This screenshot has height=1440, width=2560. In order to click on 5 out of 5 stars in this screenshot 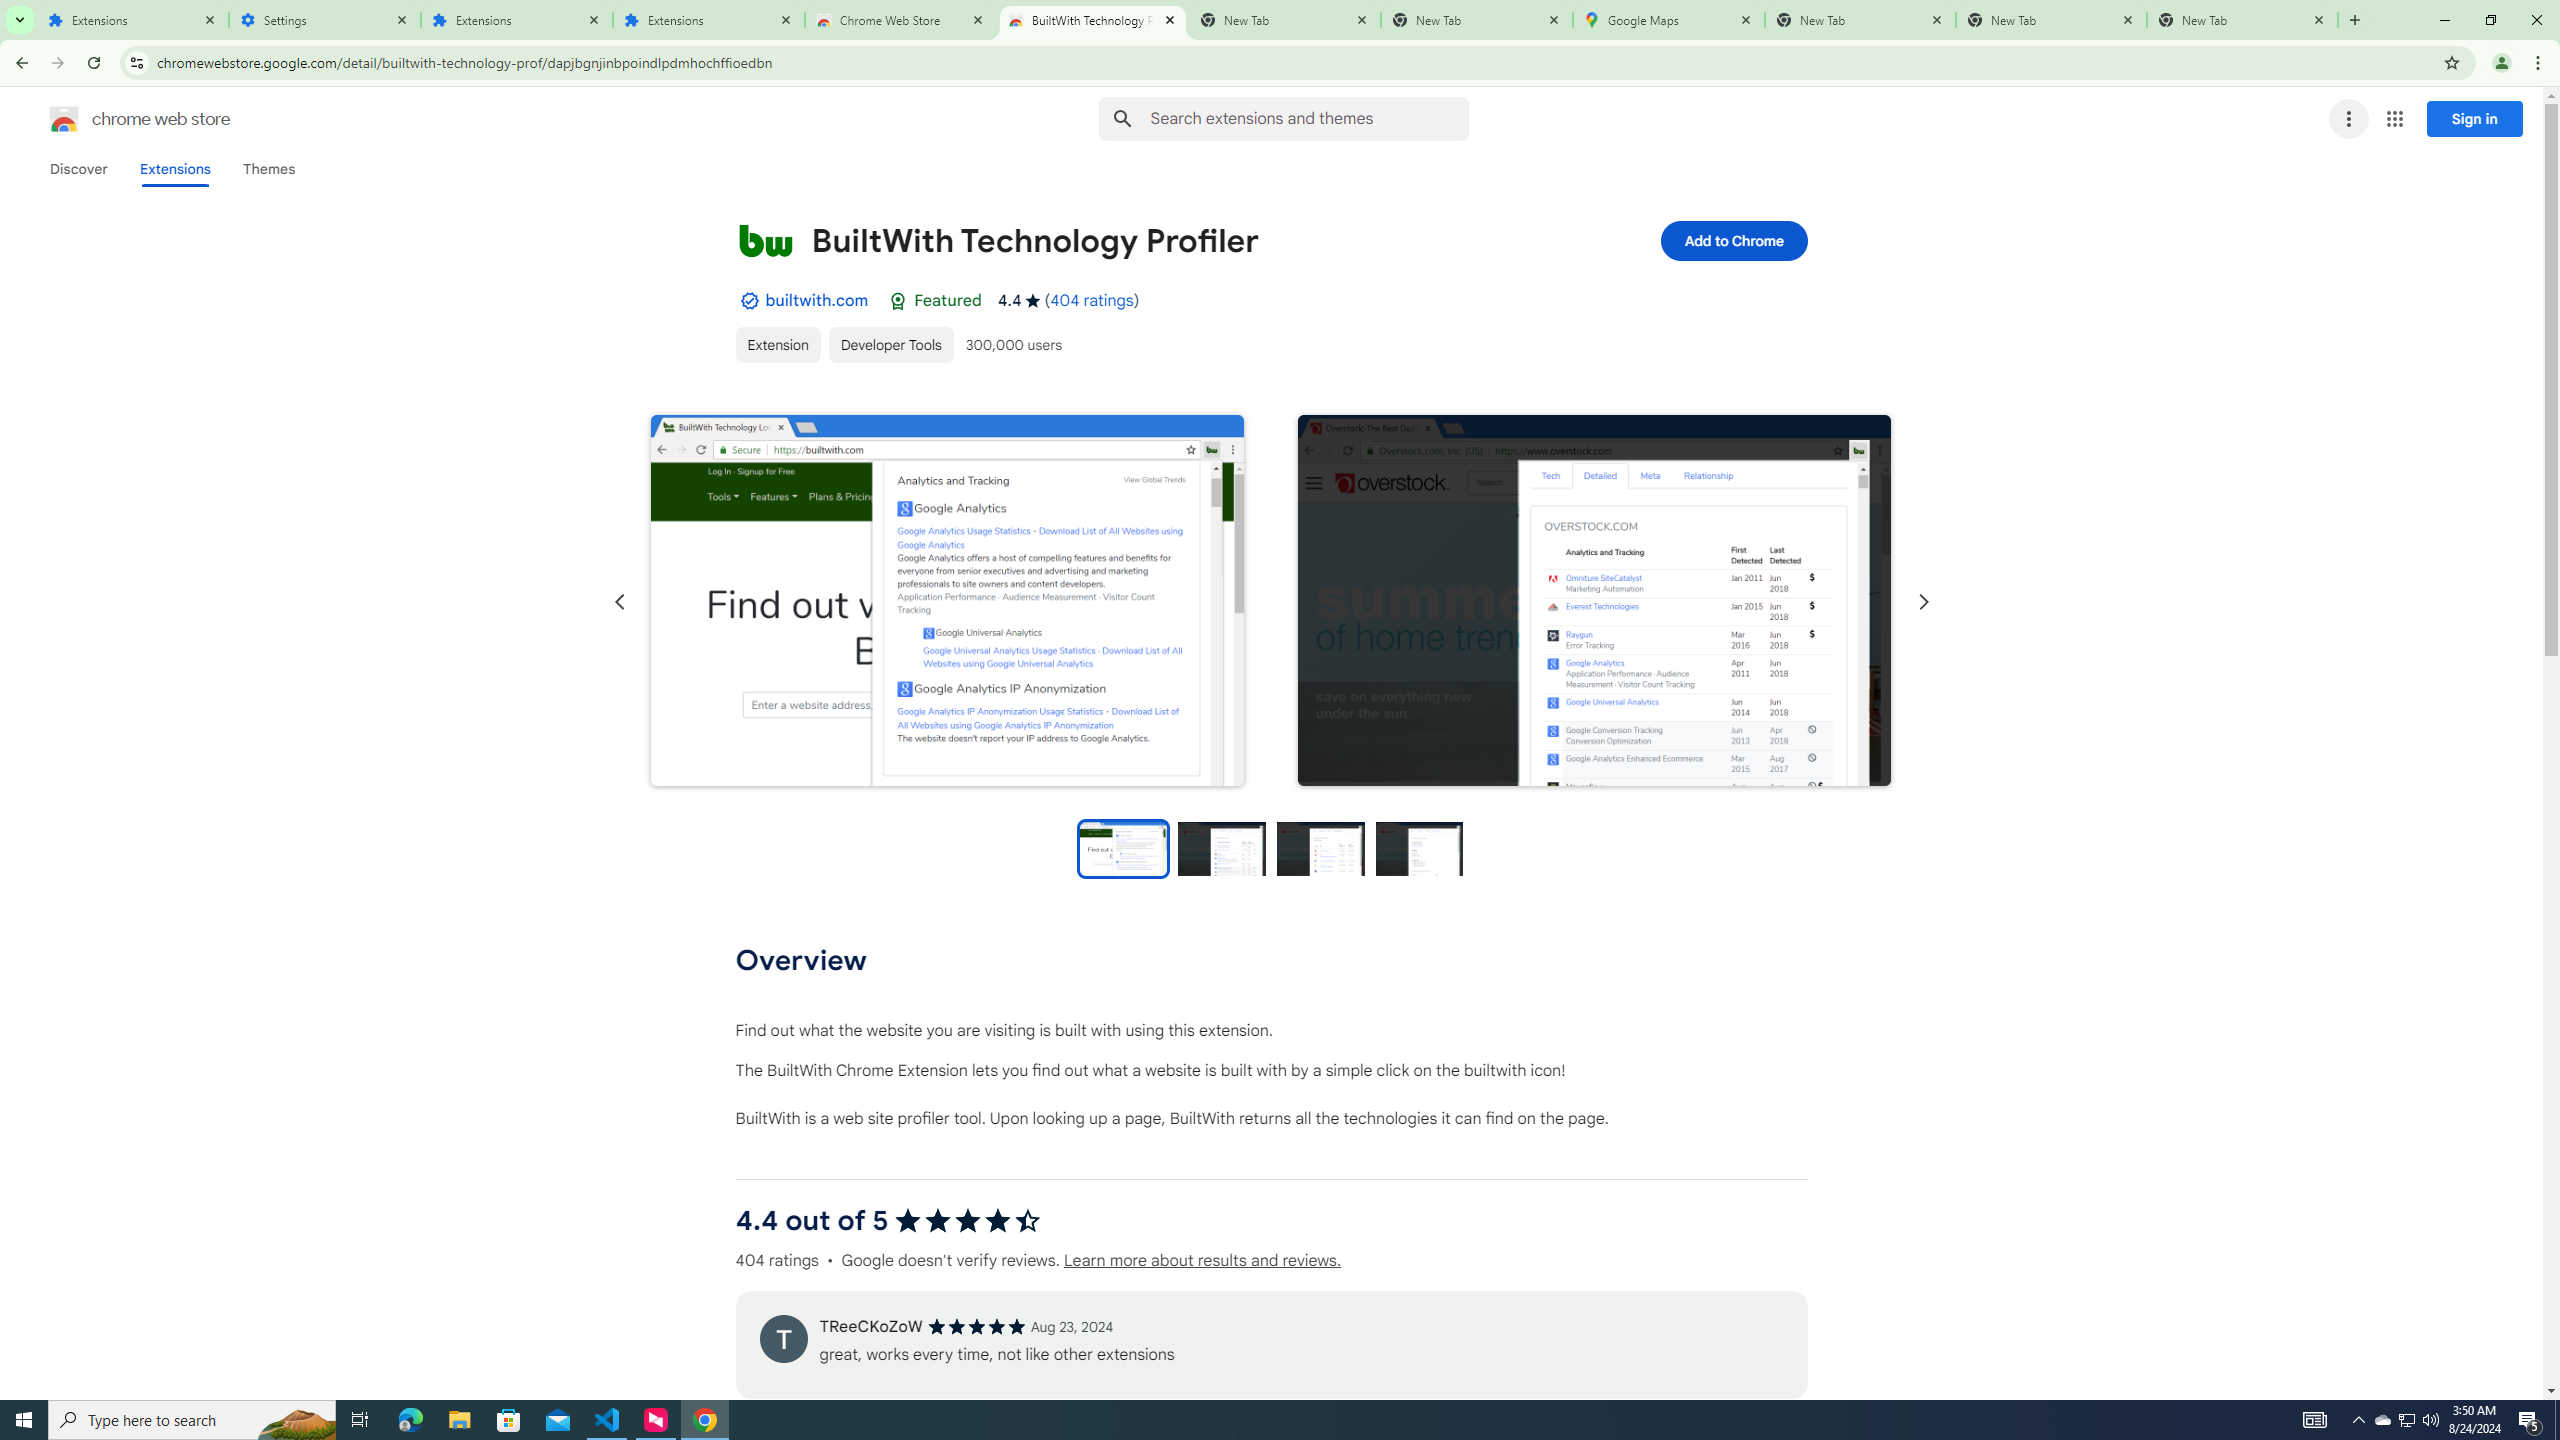, I will do `click(976, 1326)`.